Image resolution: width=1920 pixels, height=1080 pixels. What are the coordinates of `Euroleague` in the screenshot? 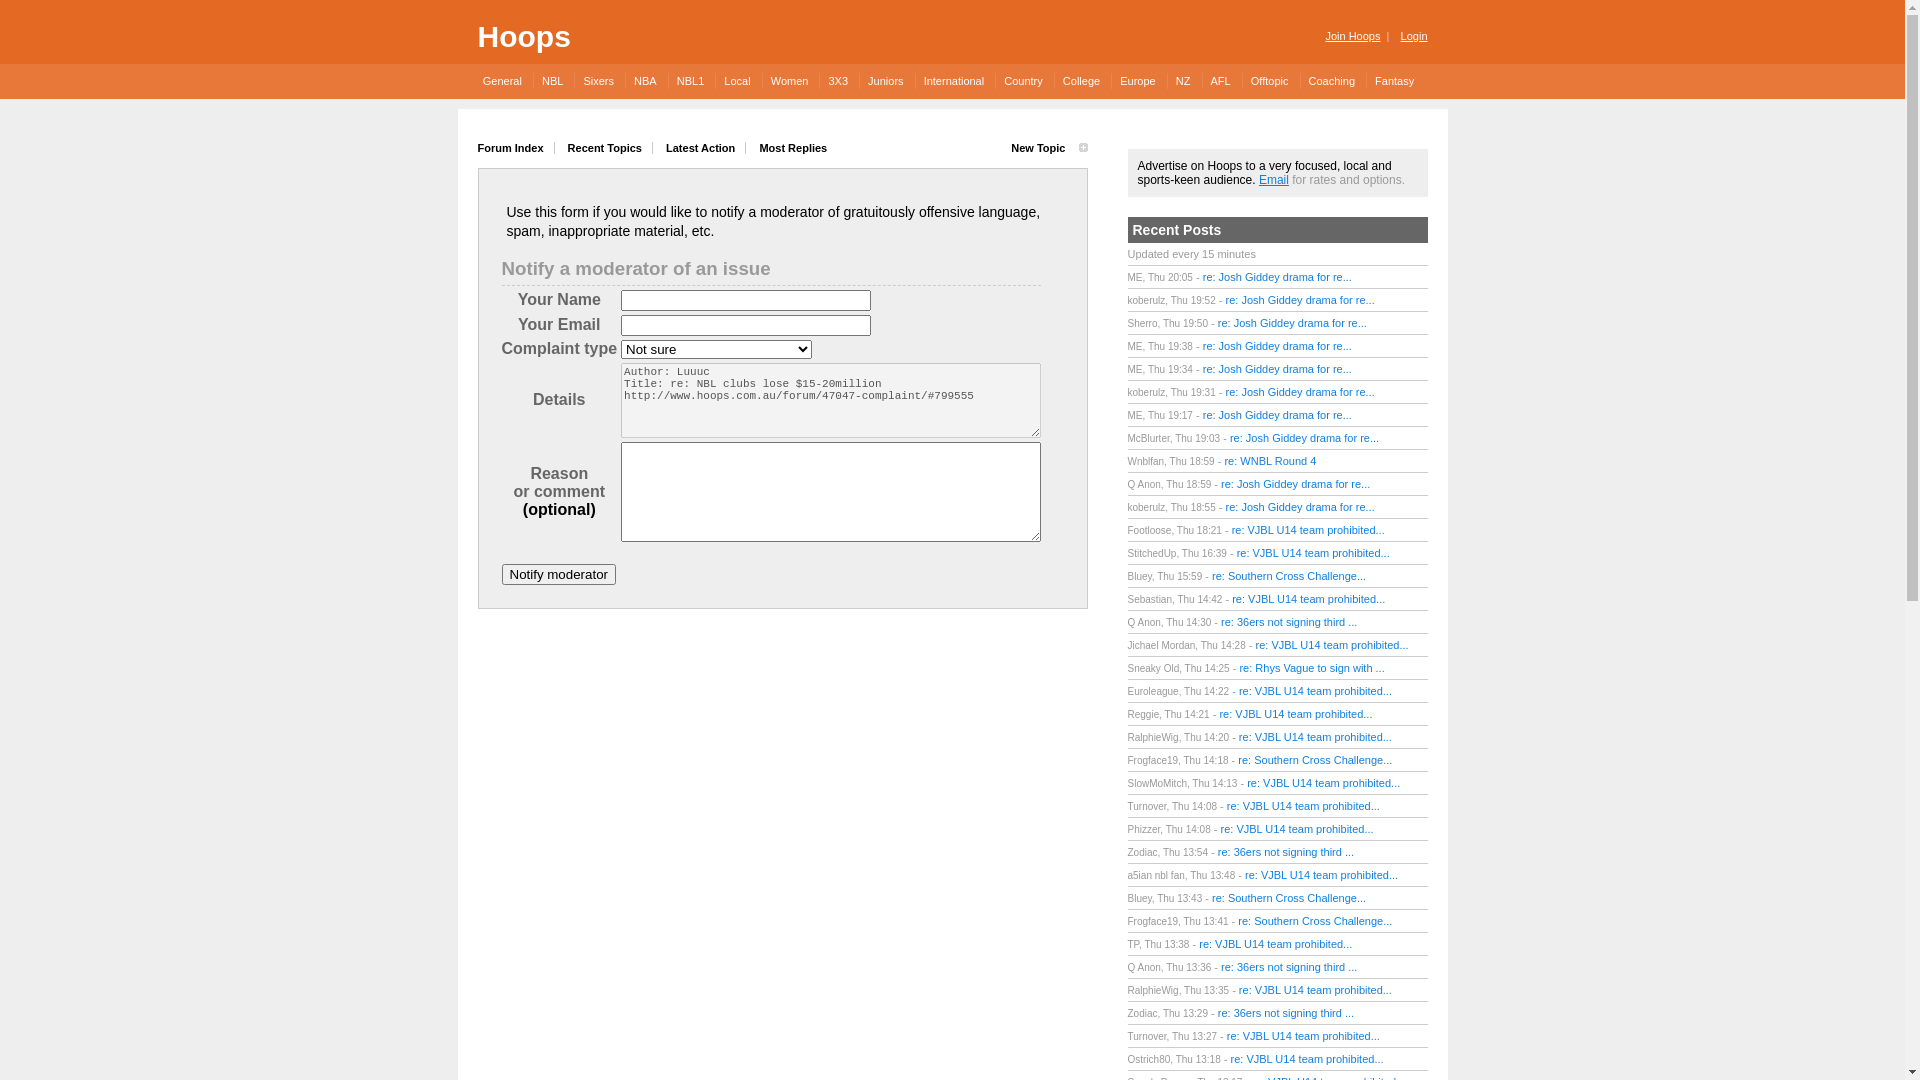 It's located at (1154, 692).